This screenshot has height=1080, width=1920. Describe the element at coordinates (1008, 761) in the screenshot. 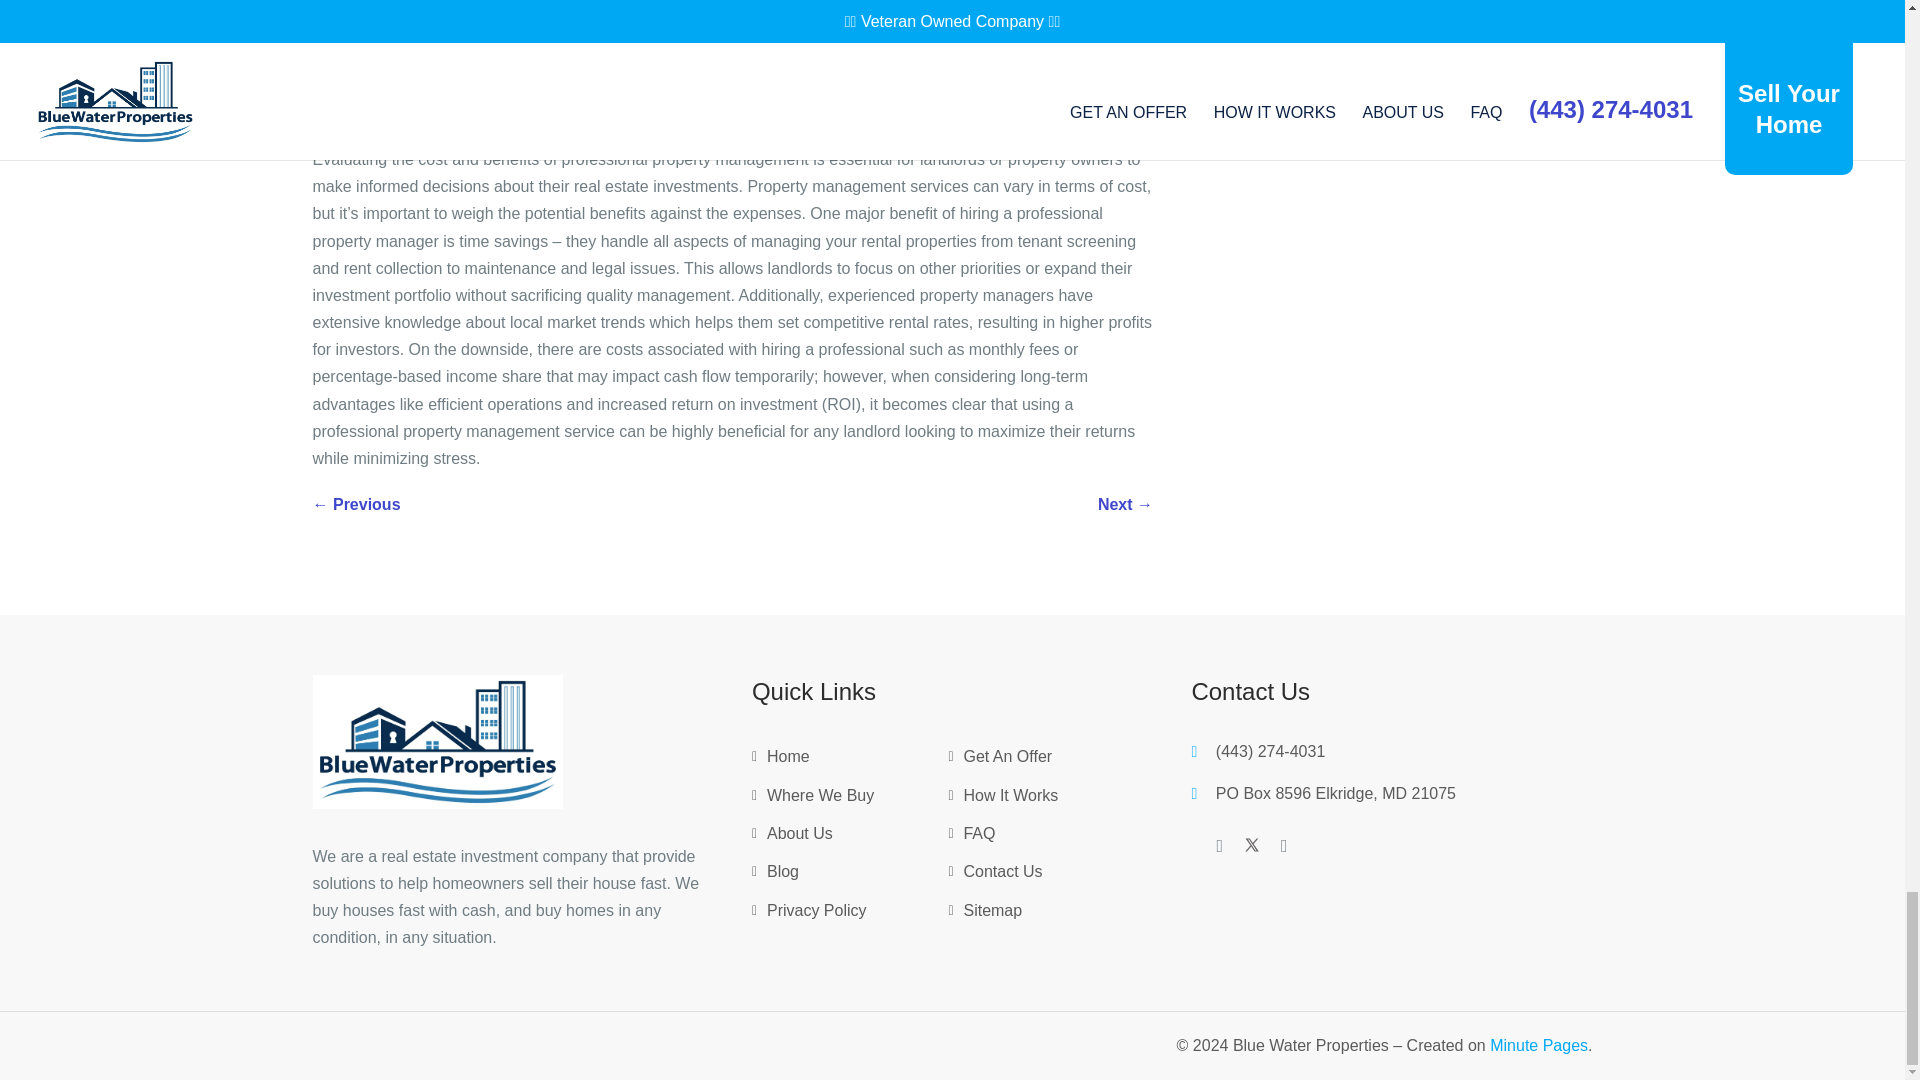

I see `Get An Offer` at that location.